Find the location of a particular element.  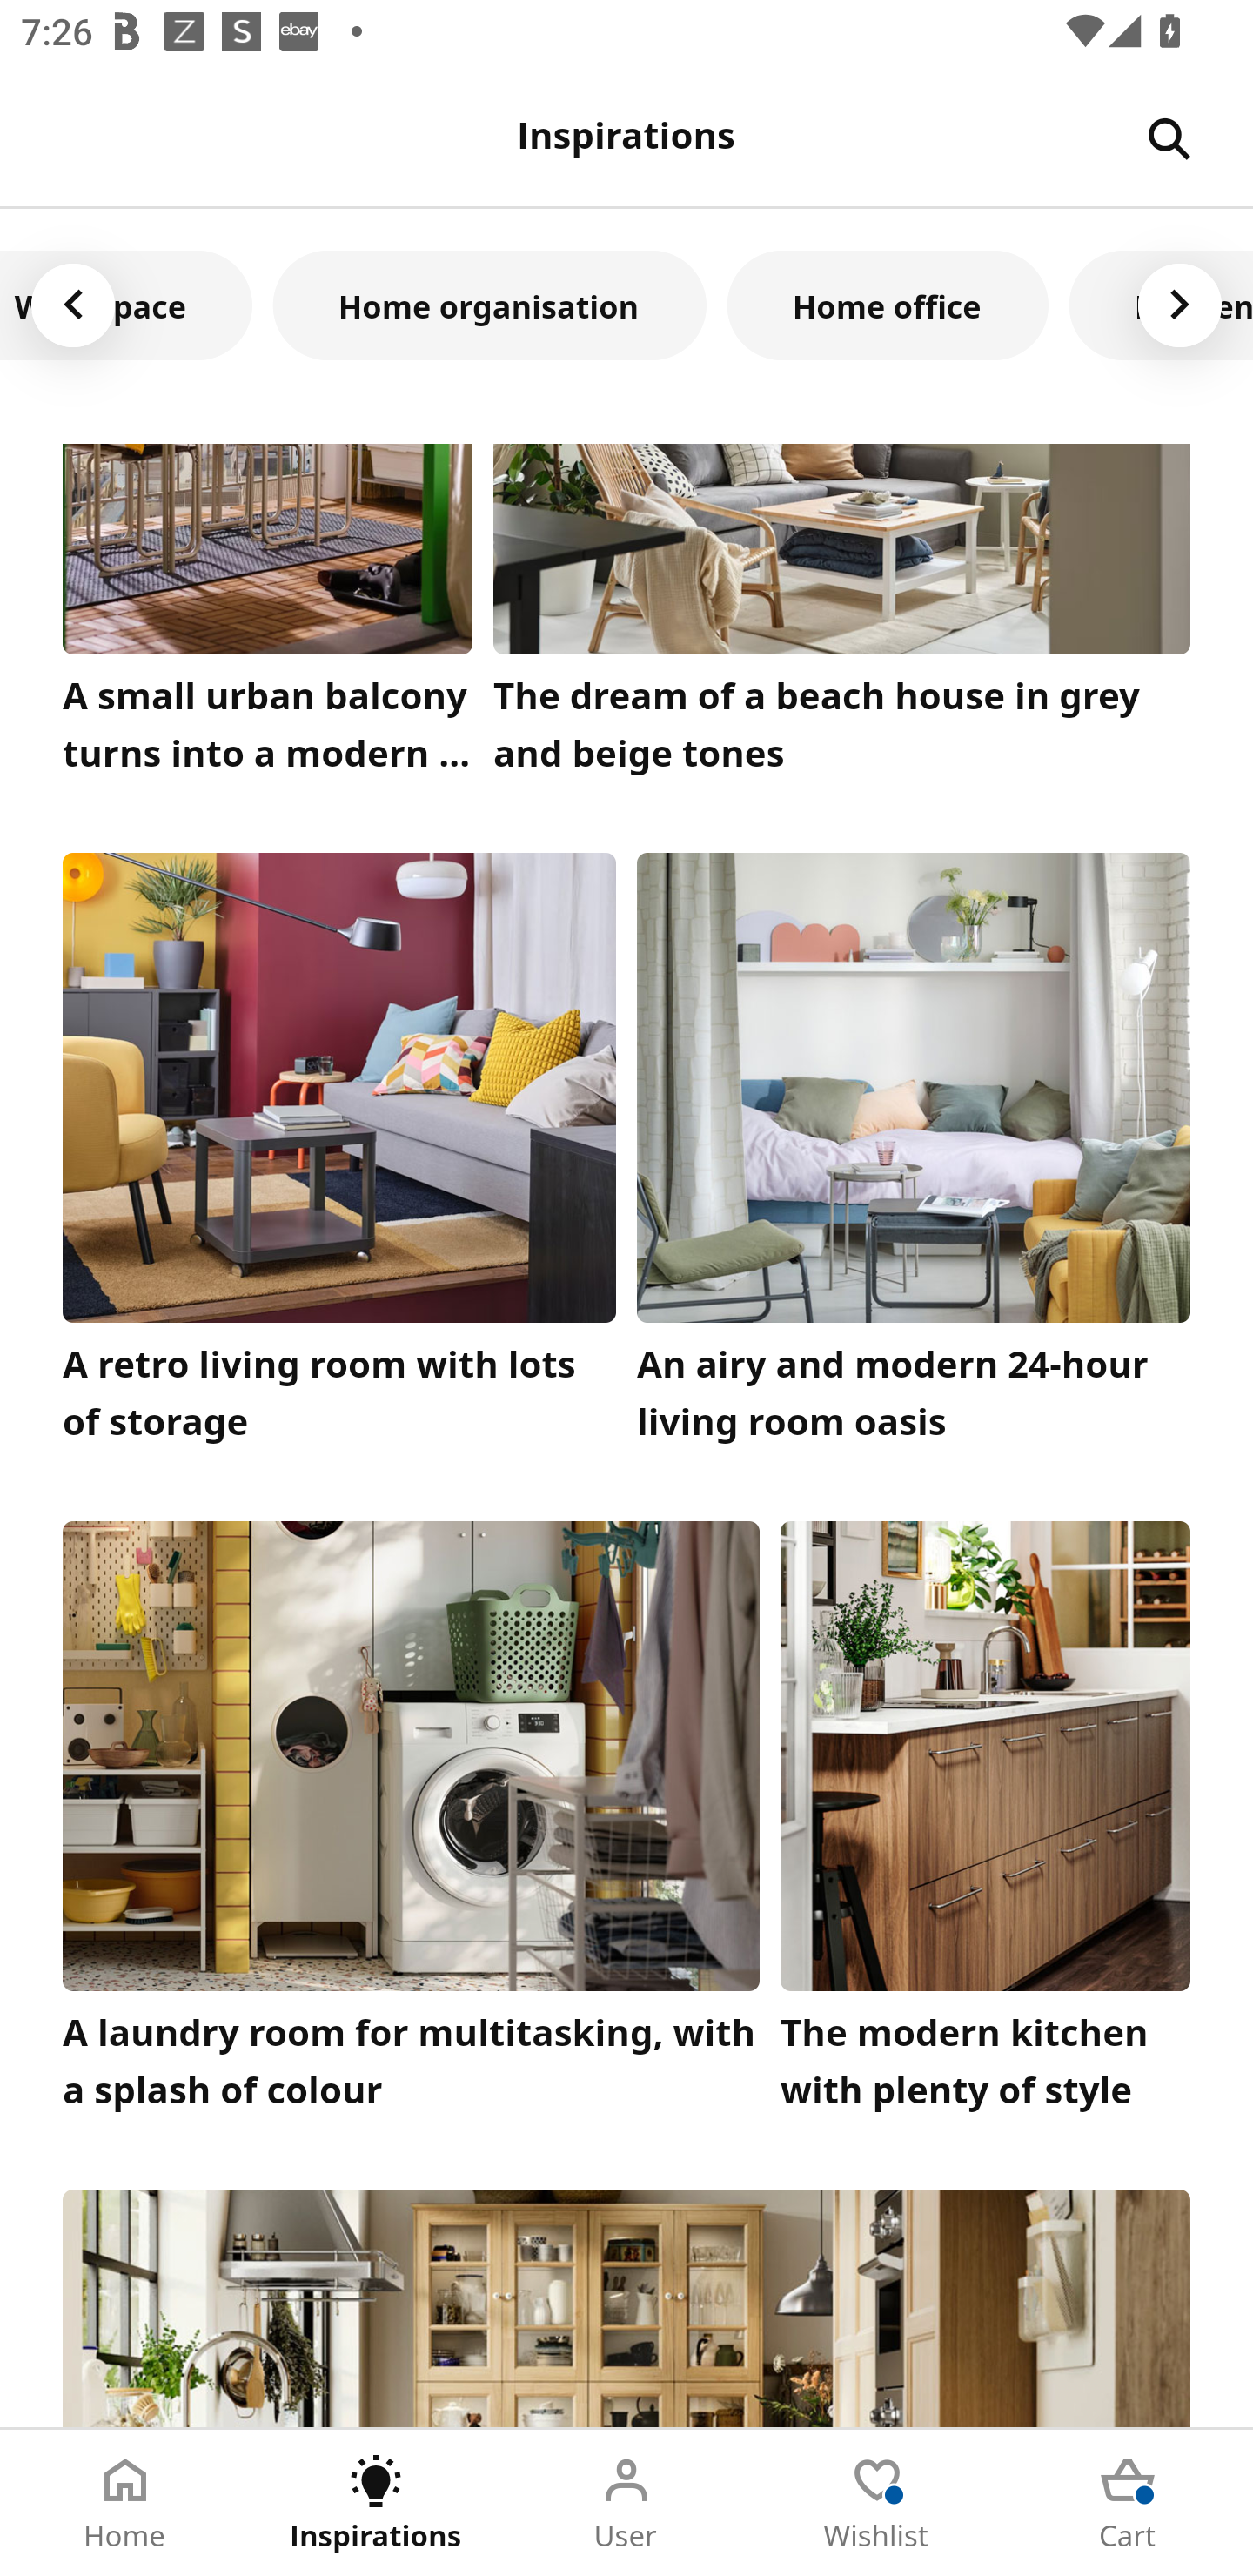

The dream of a beach house in grey and beige tones is located at coordinates (842, 616).